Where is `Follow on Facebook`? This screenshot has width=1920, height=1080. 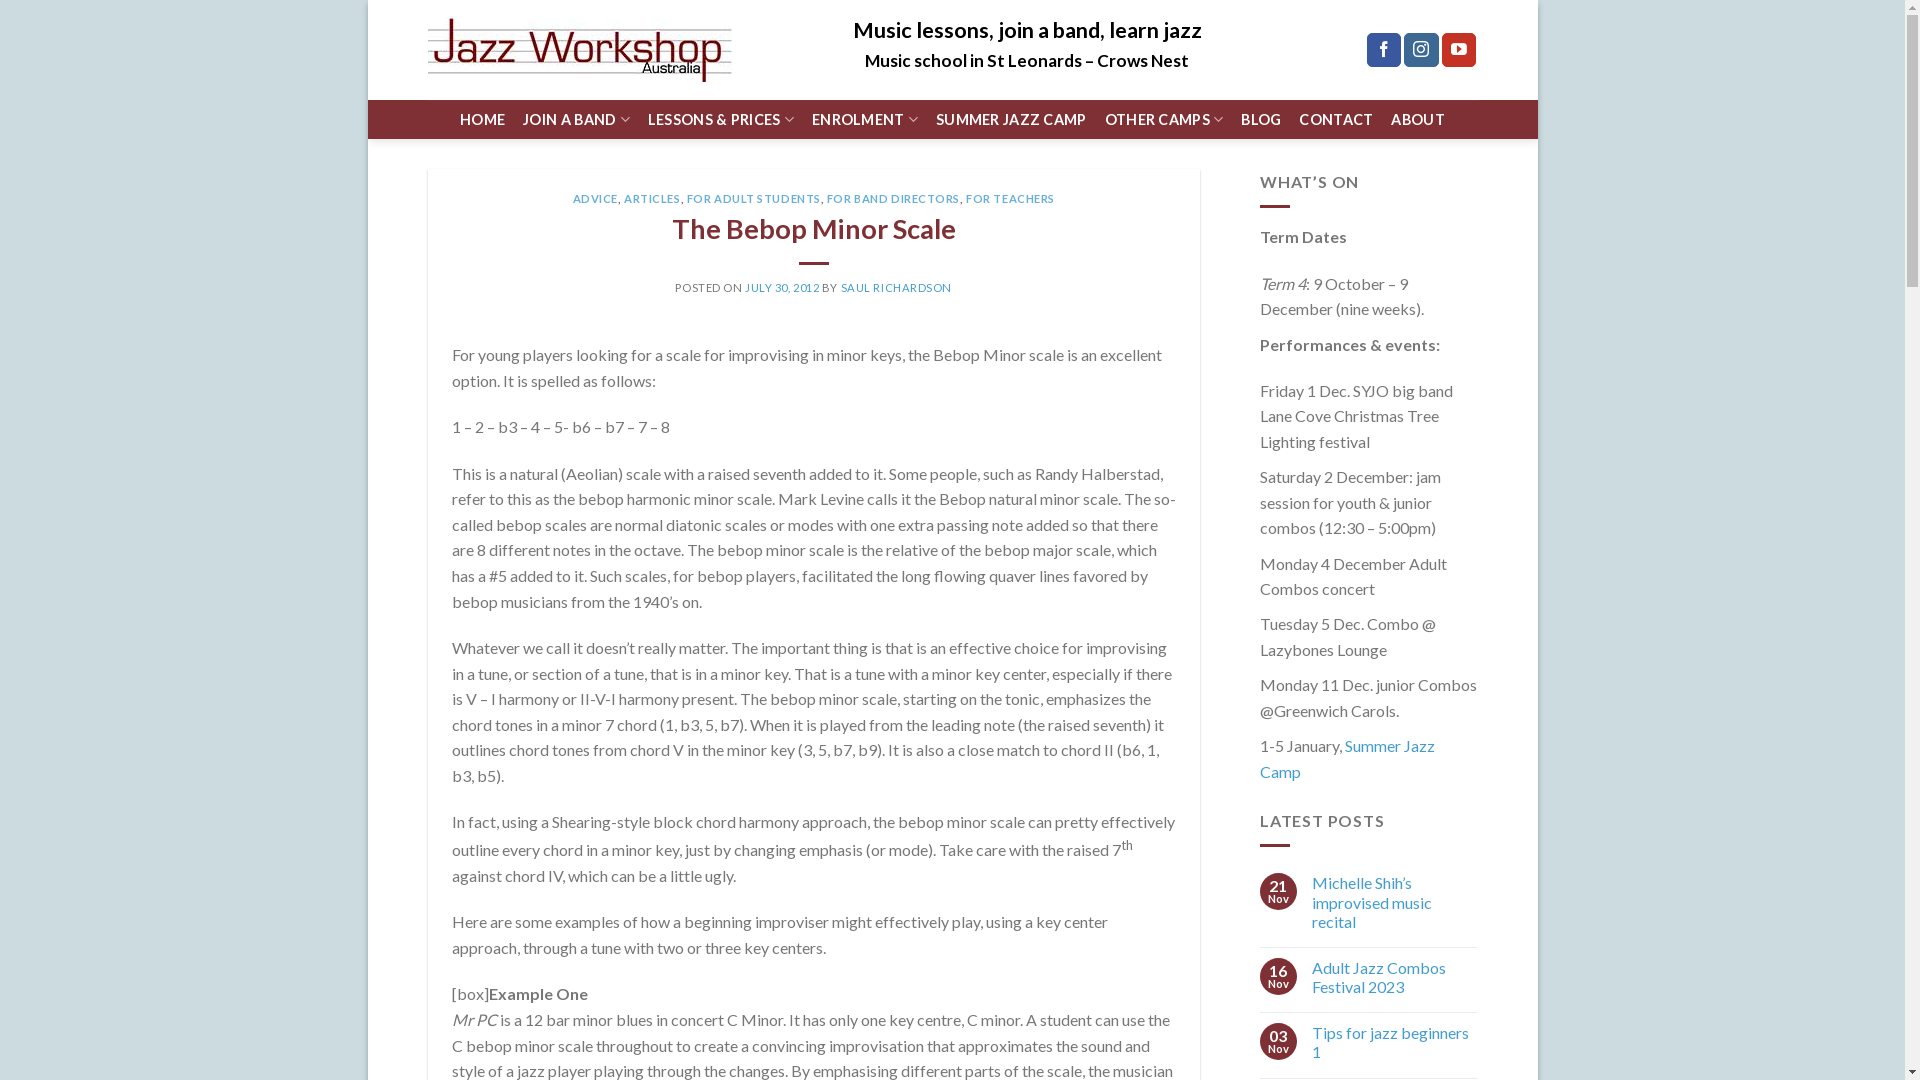 Follow on Facebook is located at coordinates (1384, 50).